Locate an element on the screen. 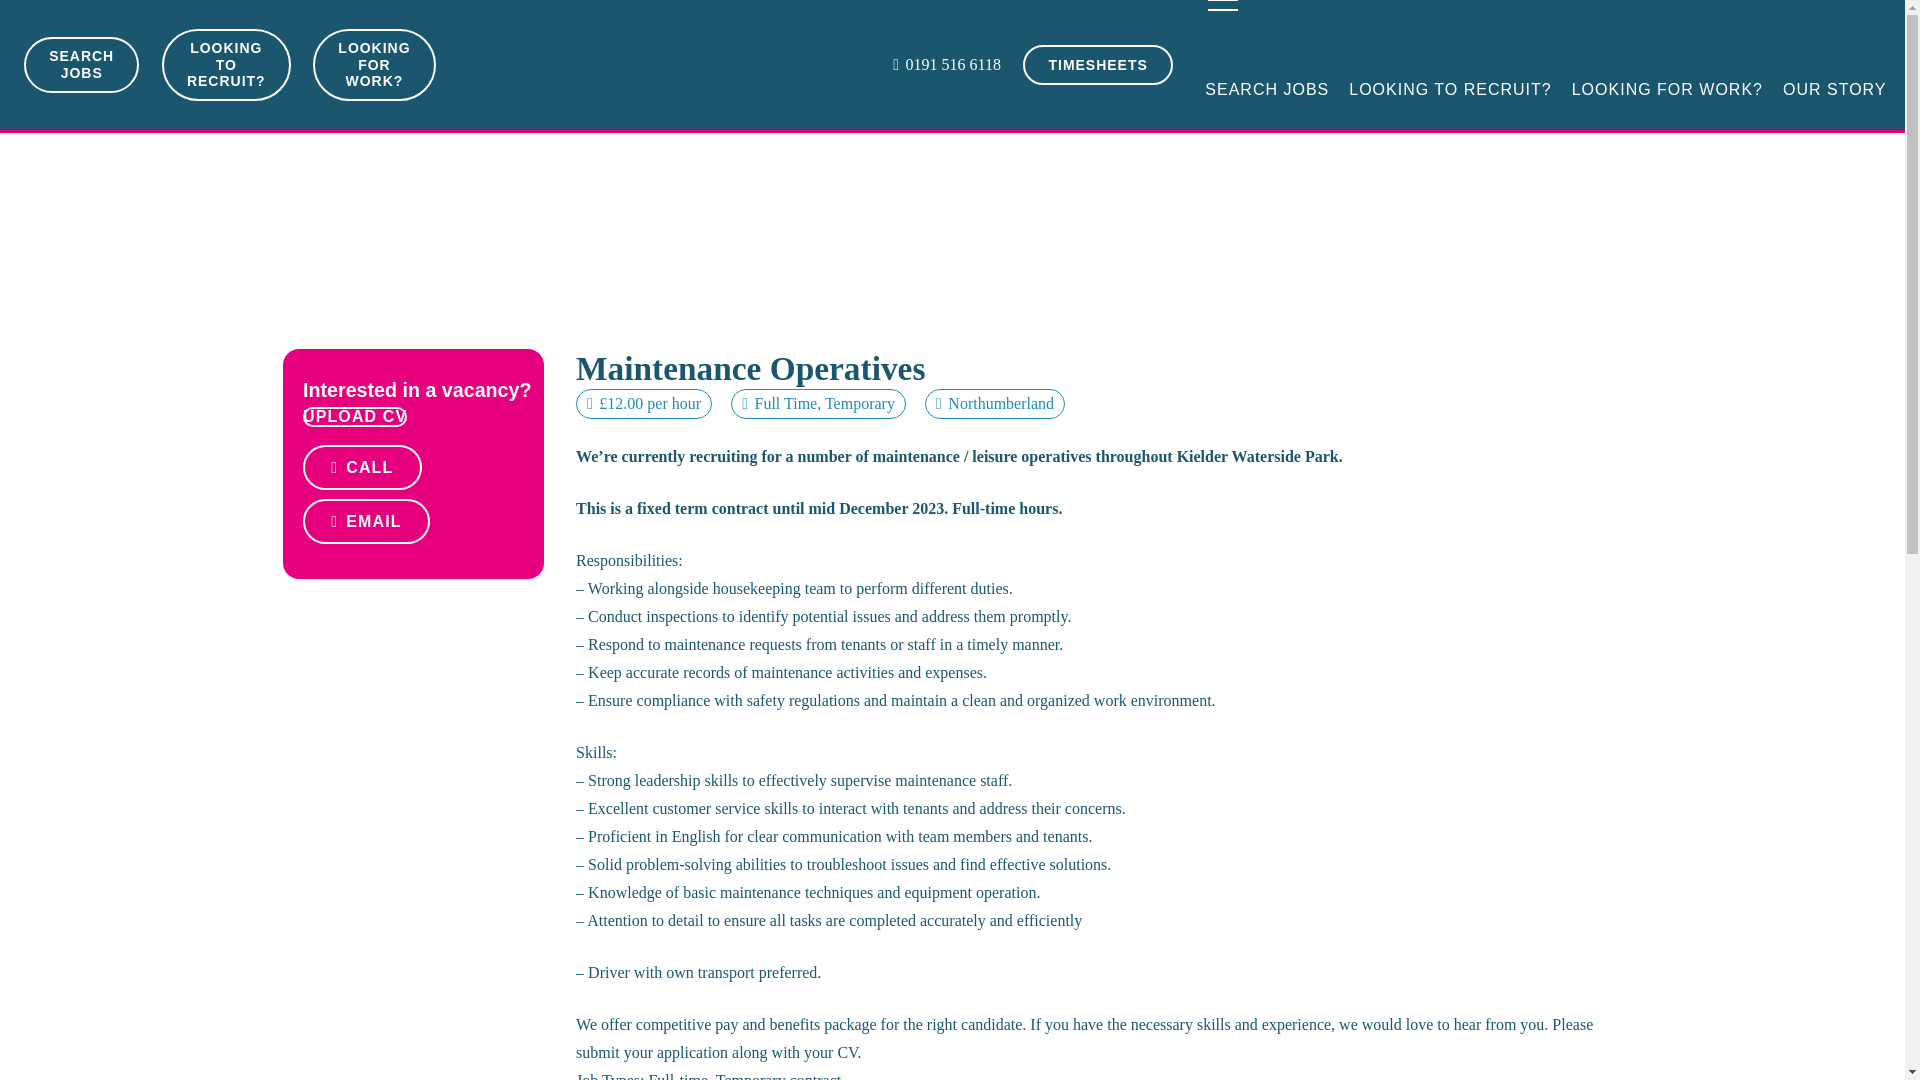  LOOKING FOR WORK? is located at coordinates (374, 65).